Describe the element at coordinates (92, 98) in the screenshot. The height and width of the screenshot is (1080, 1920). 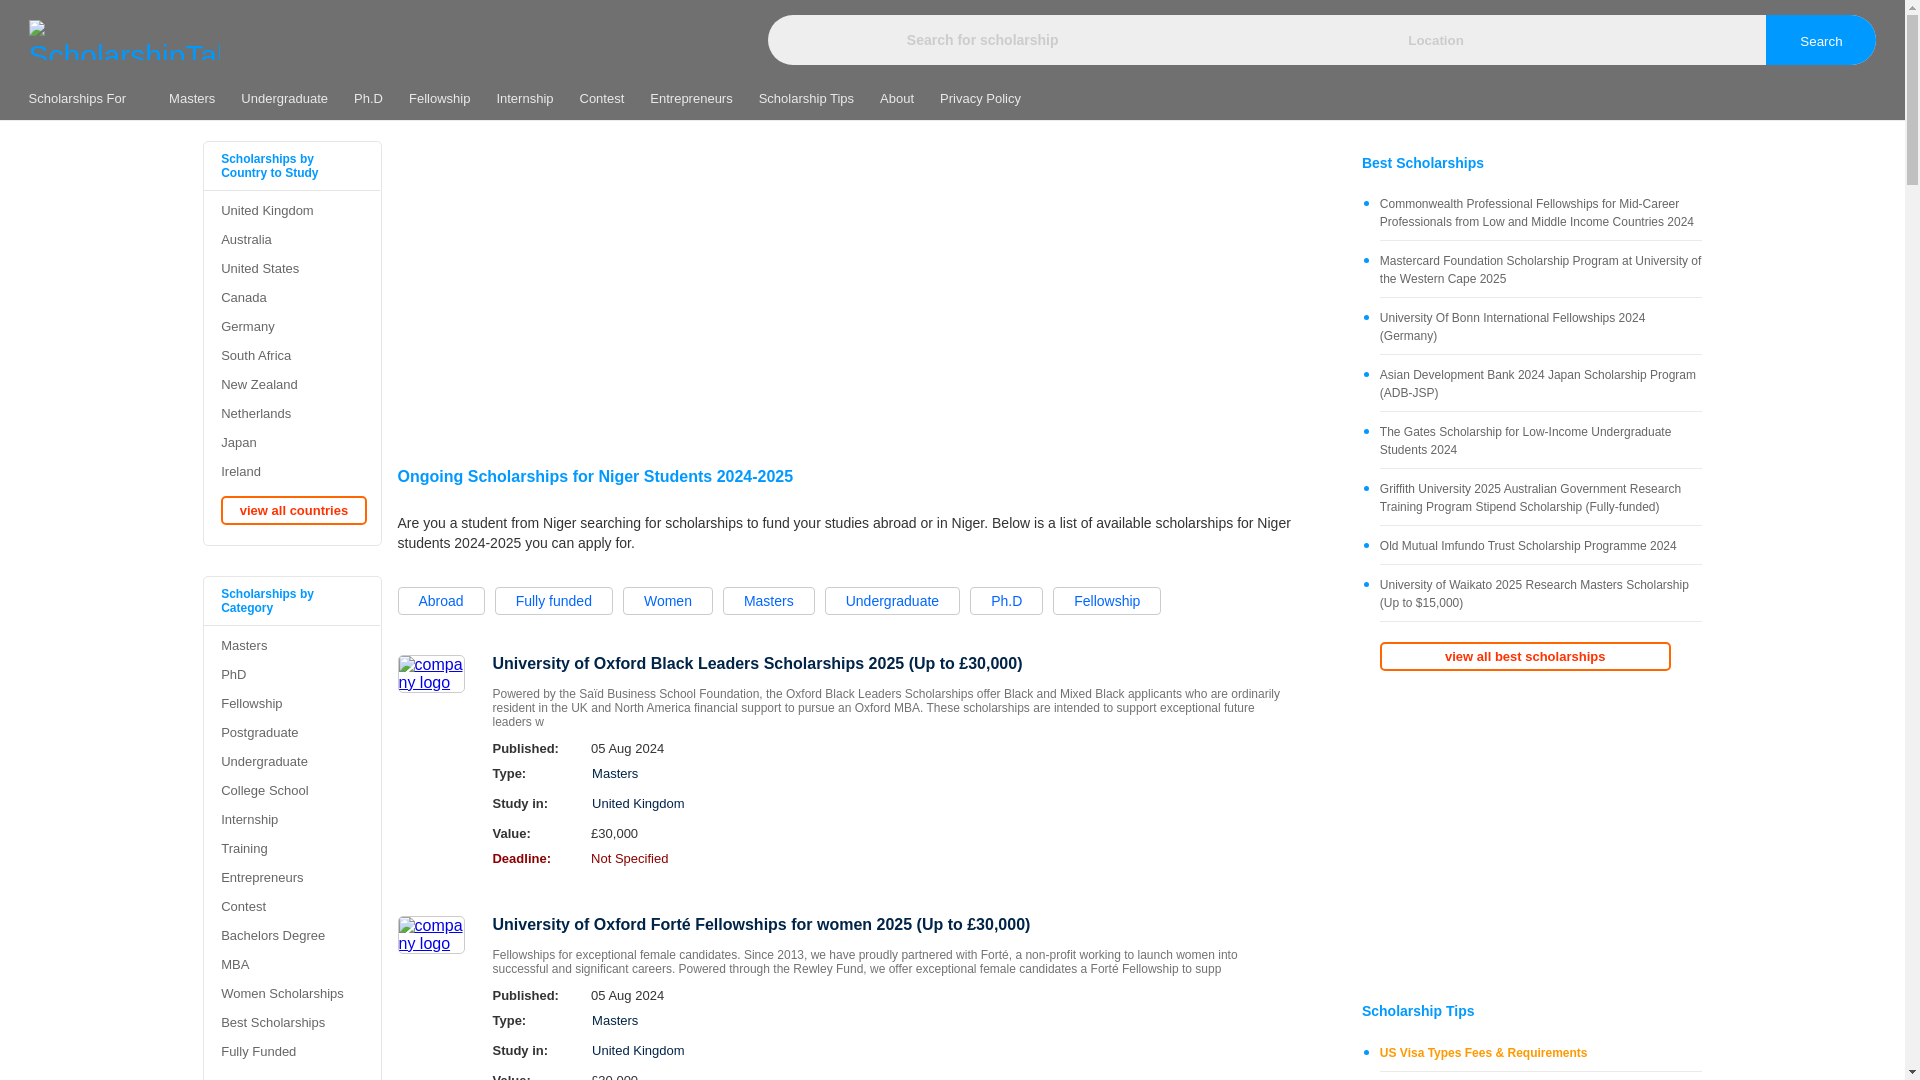
I see `Scholarships For` at that location.